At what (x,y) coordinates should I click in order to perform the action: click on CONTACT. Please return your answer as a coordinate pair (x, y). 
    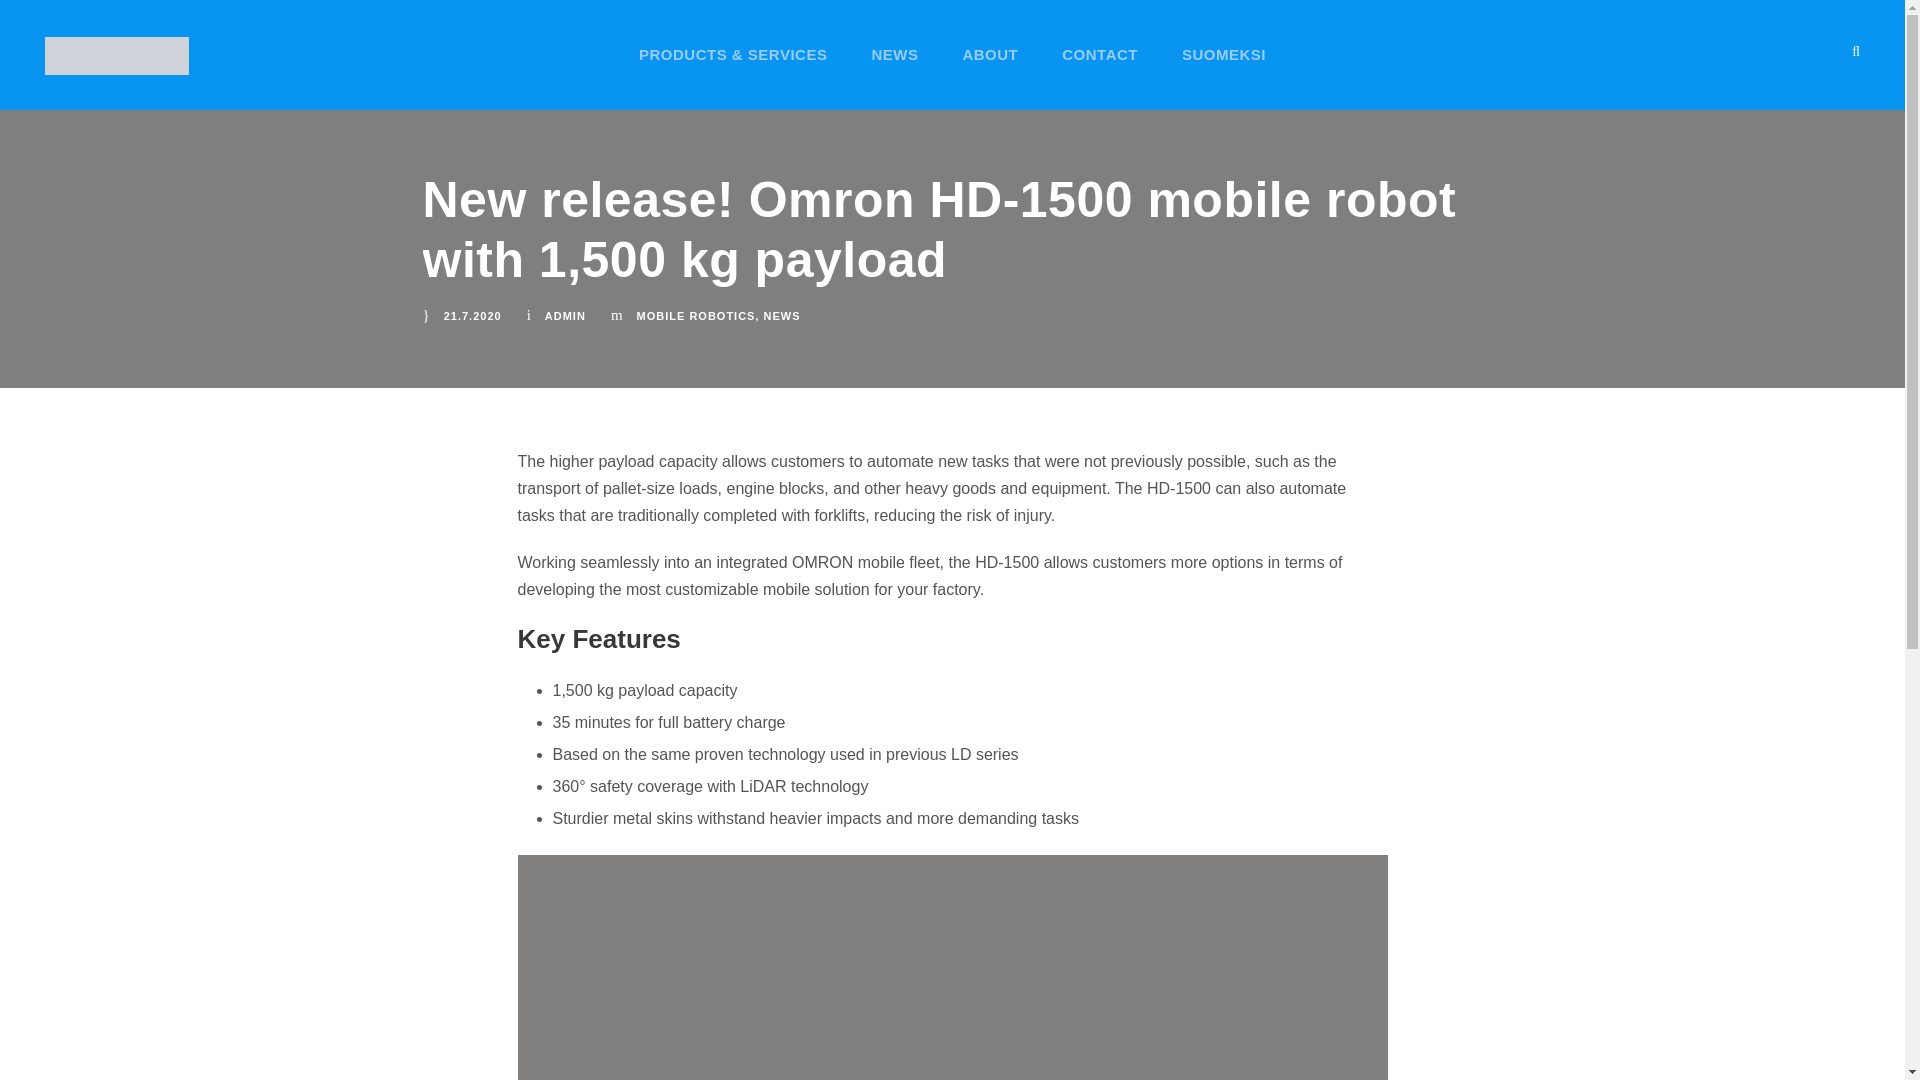
    Looking at the image, I should click on (1100, 76).